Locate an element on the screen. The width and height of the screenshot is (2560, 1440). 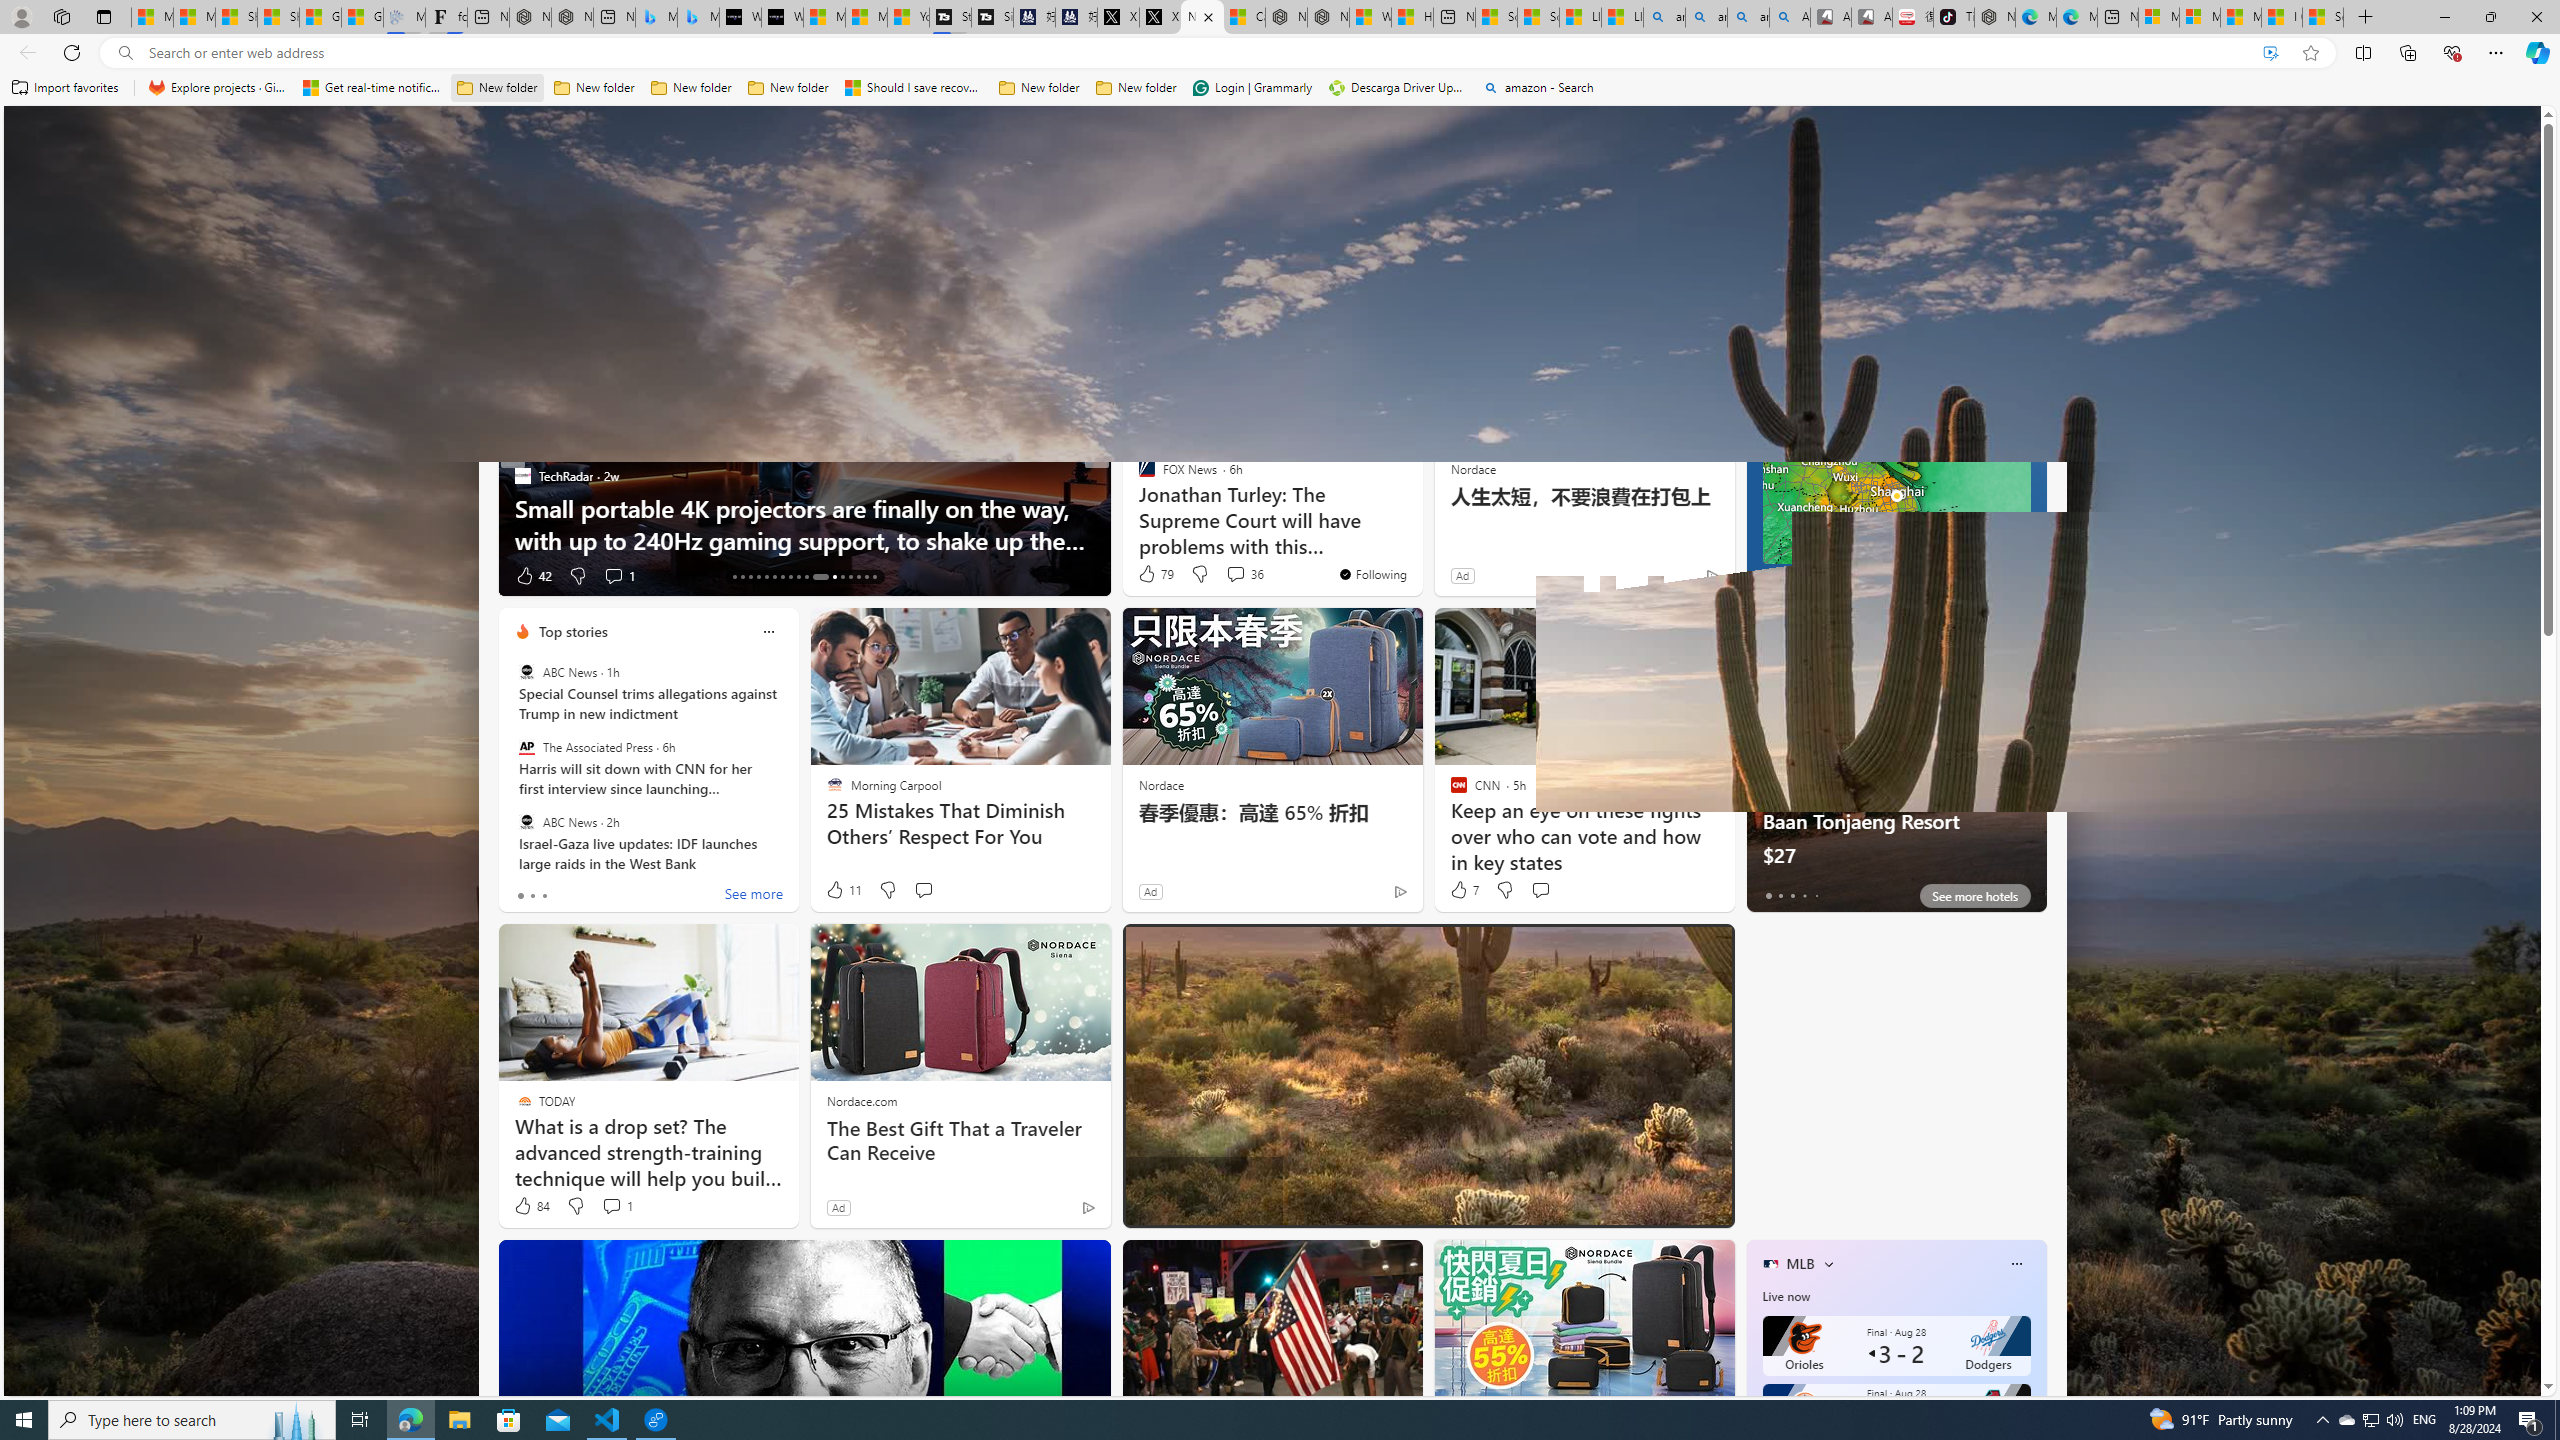
Microsoft Bing Travel - Stays in Bangkok, Bangkok, Thailand is located at coordinates (656, 17).